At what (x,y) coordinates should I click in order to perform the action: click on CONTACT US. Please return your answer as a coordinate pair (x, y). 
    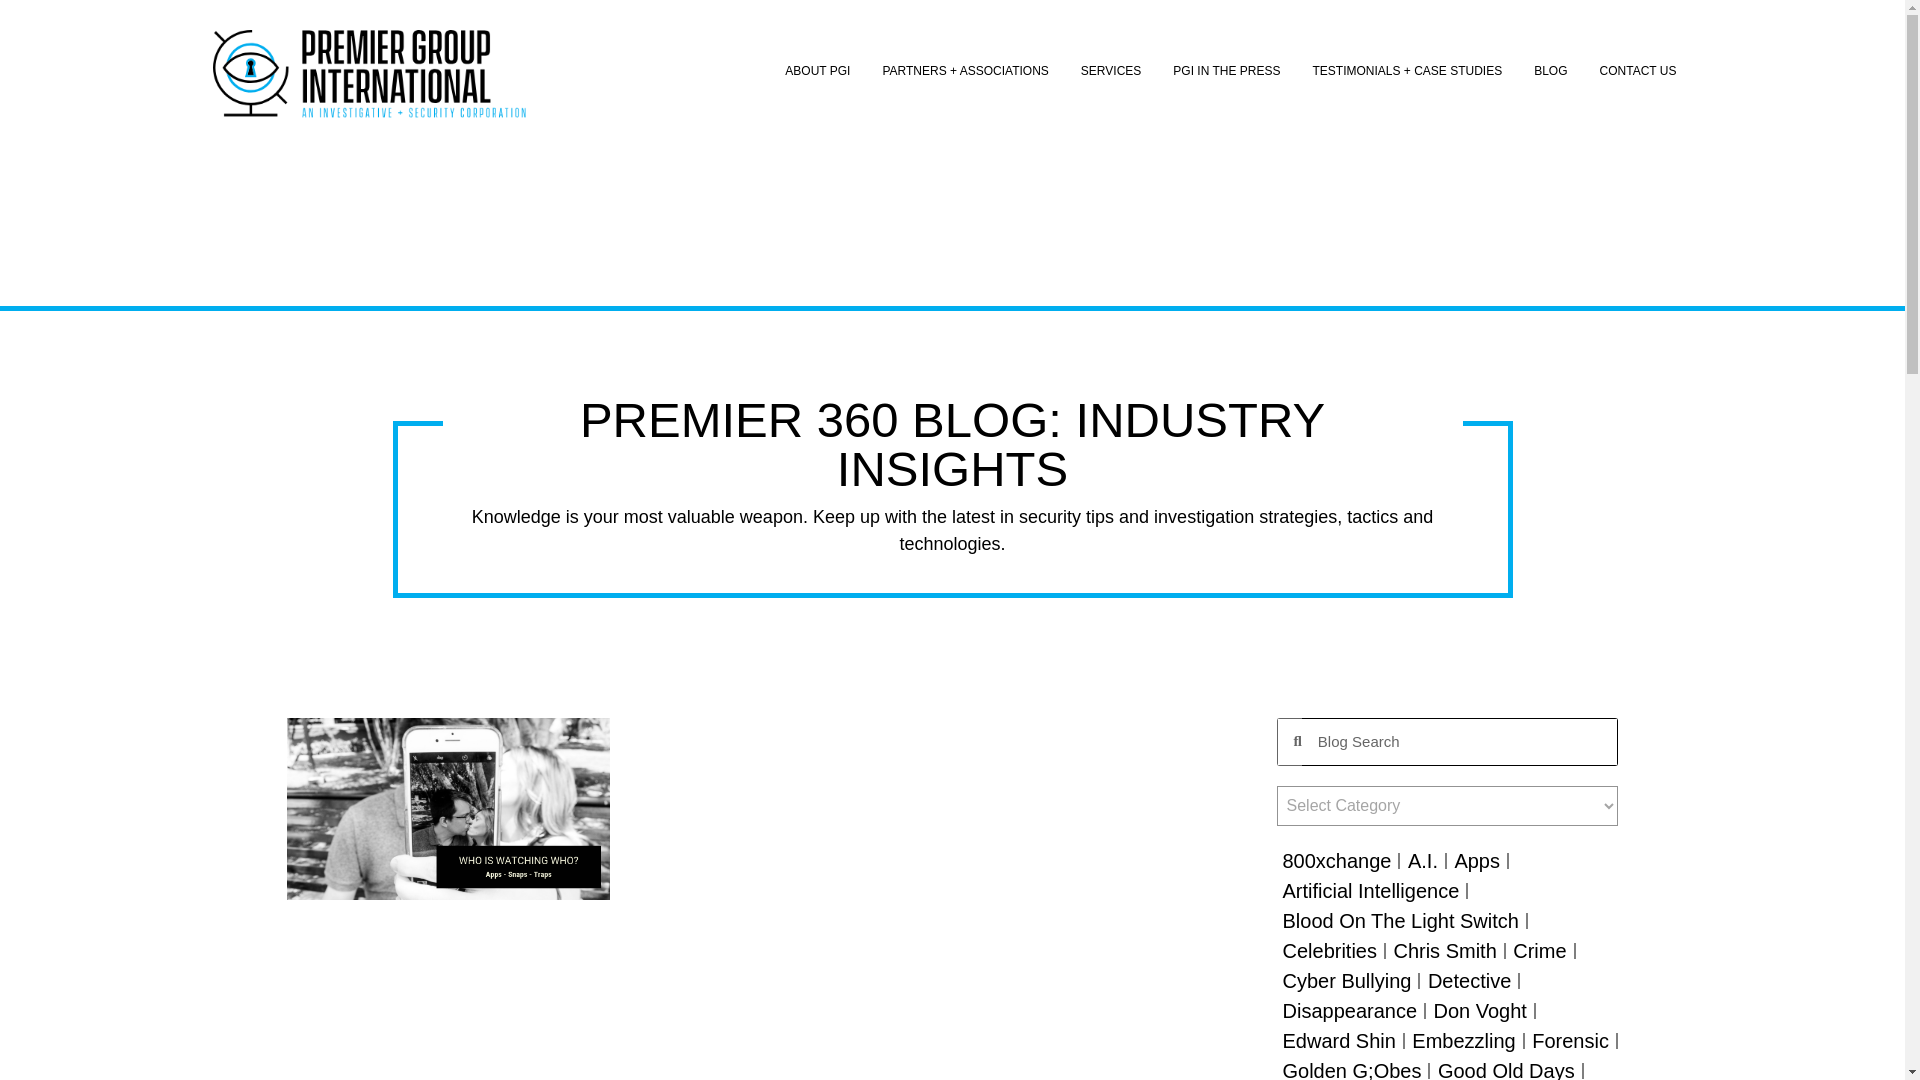
    Looking at the image, I should click on (1638, 71).